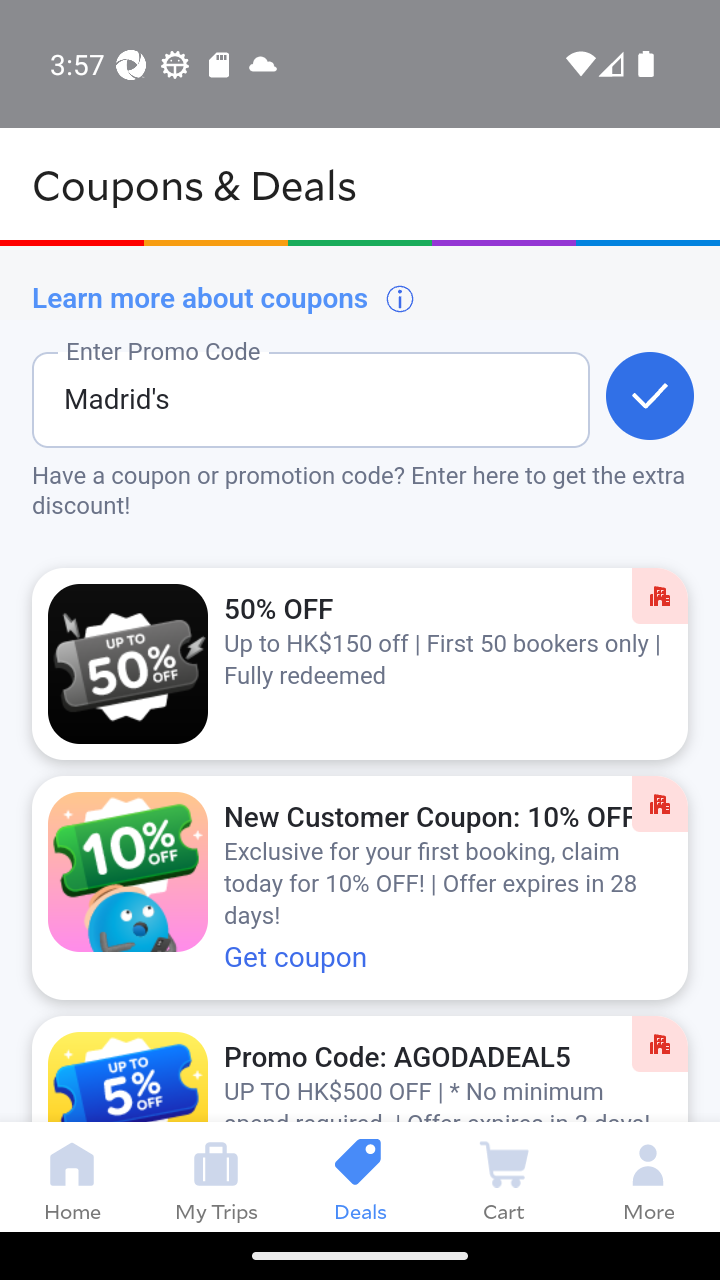 The width and height of the screenshot is (720, 1280). I want to click on More, so click(648, 1176).